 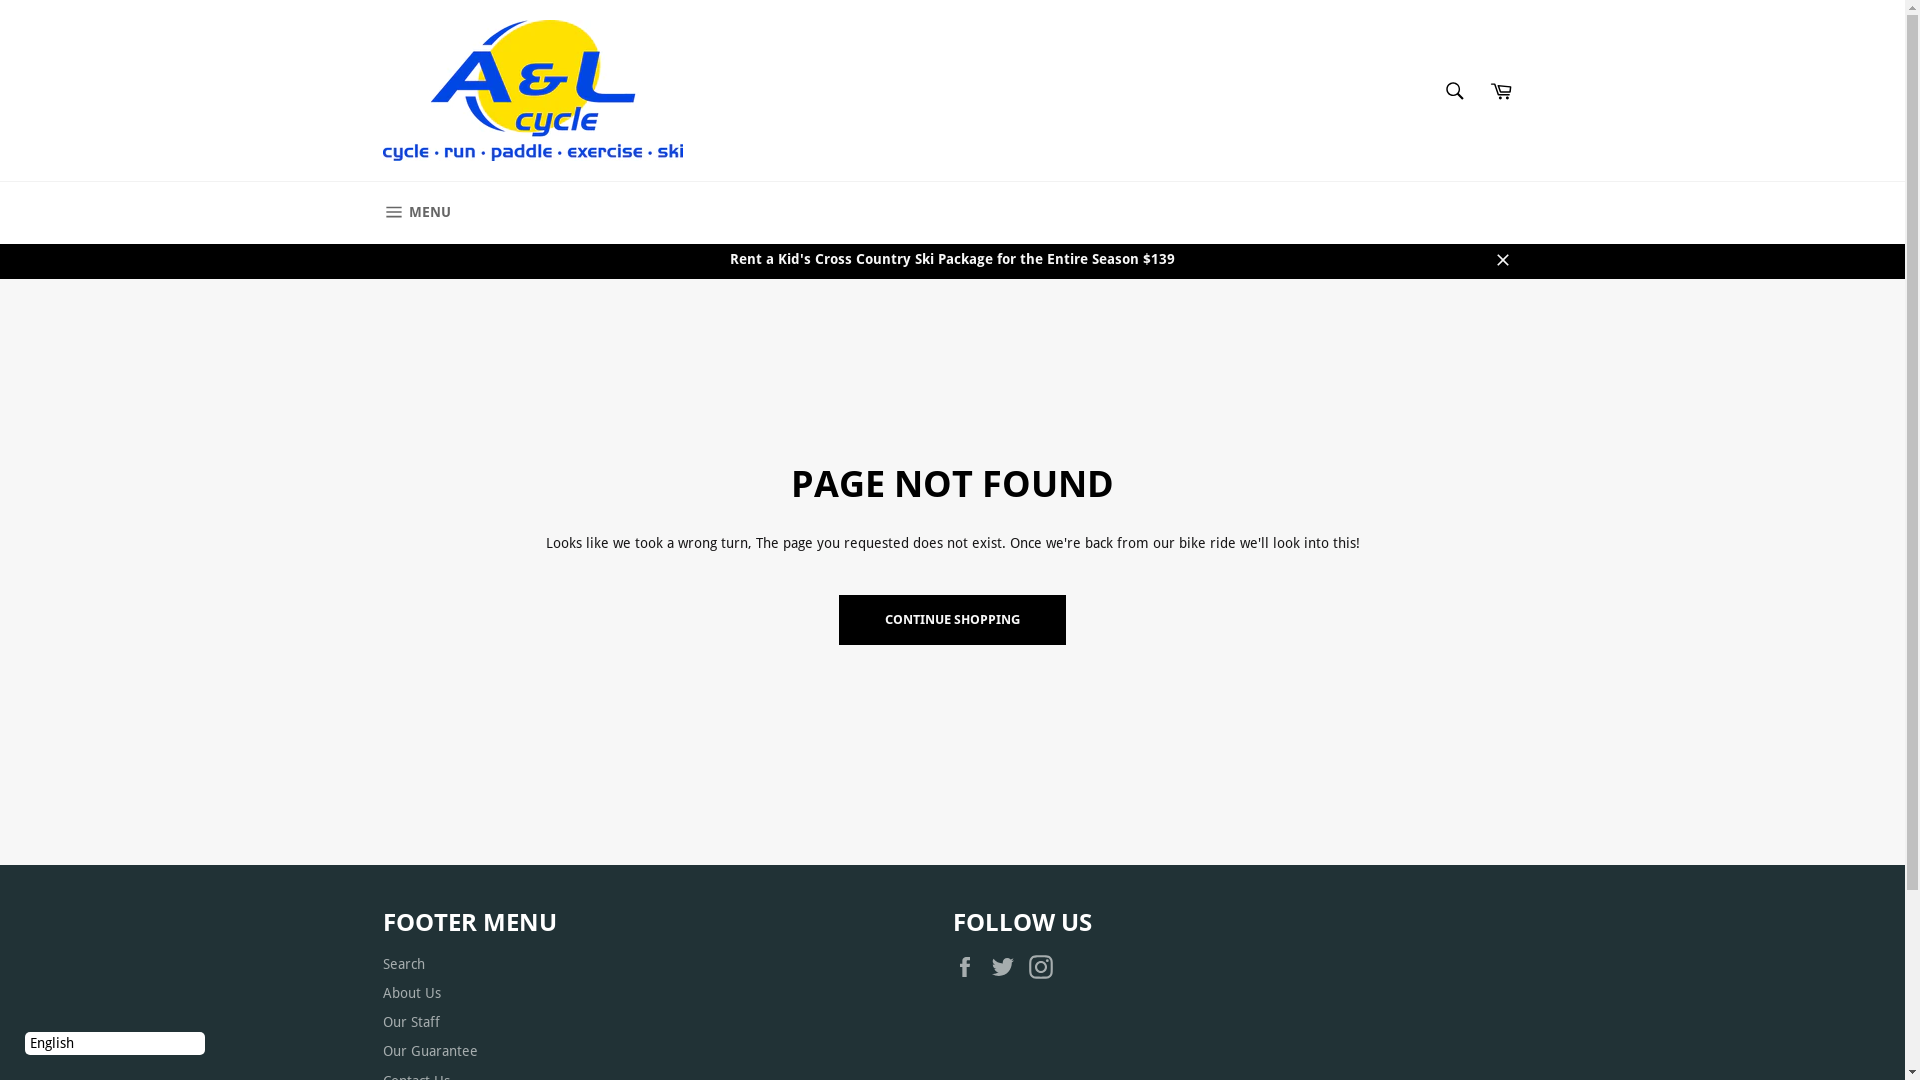 I want to click on Close, so click(x=1502, y=260).